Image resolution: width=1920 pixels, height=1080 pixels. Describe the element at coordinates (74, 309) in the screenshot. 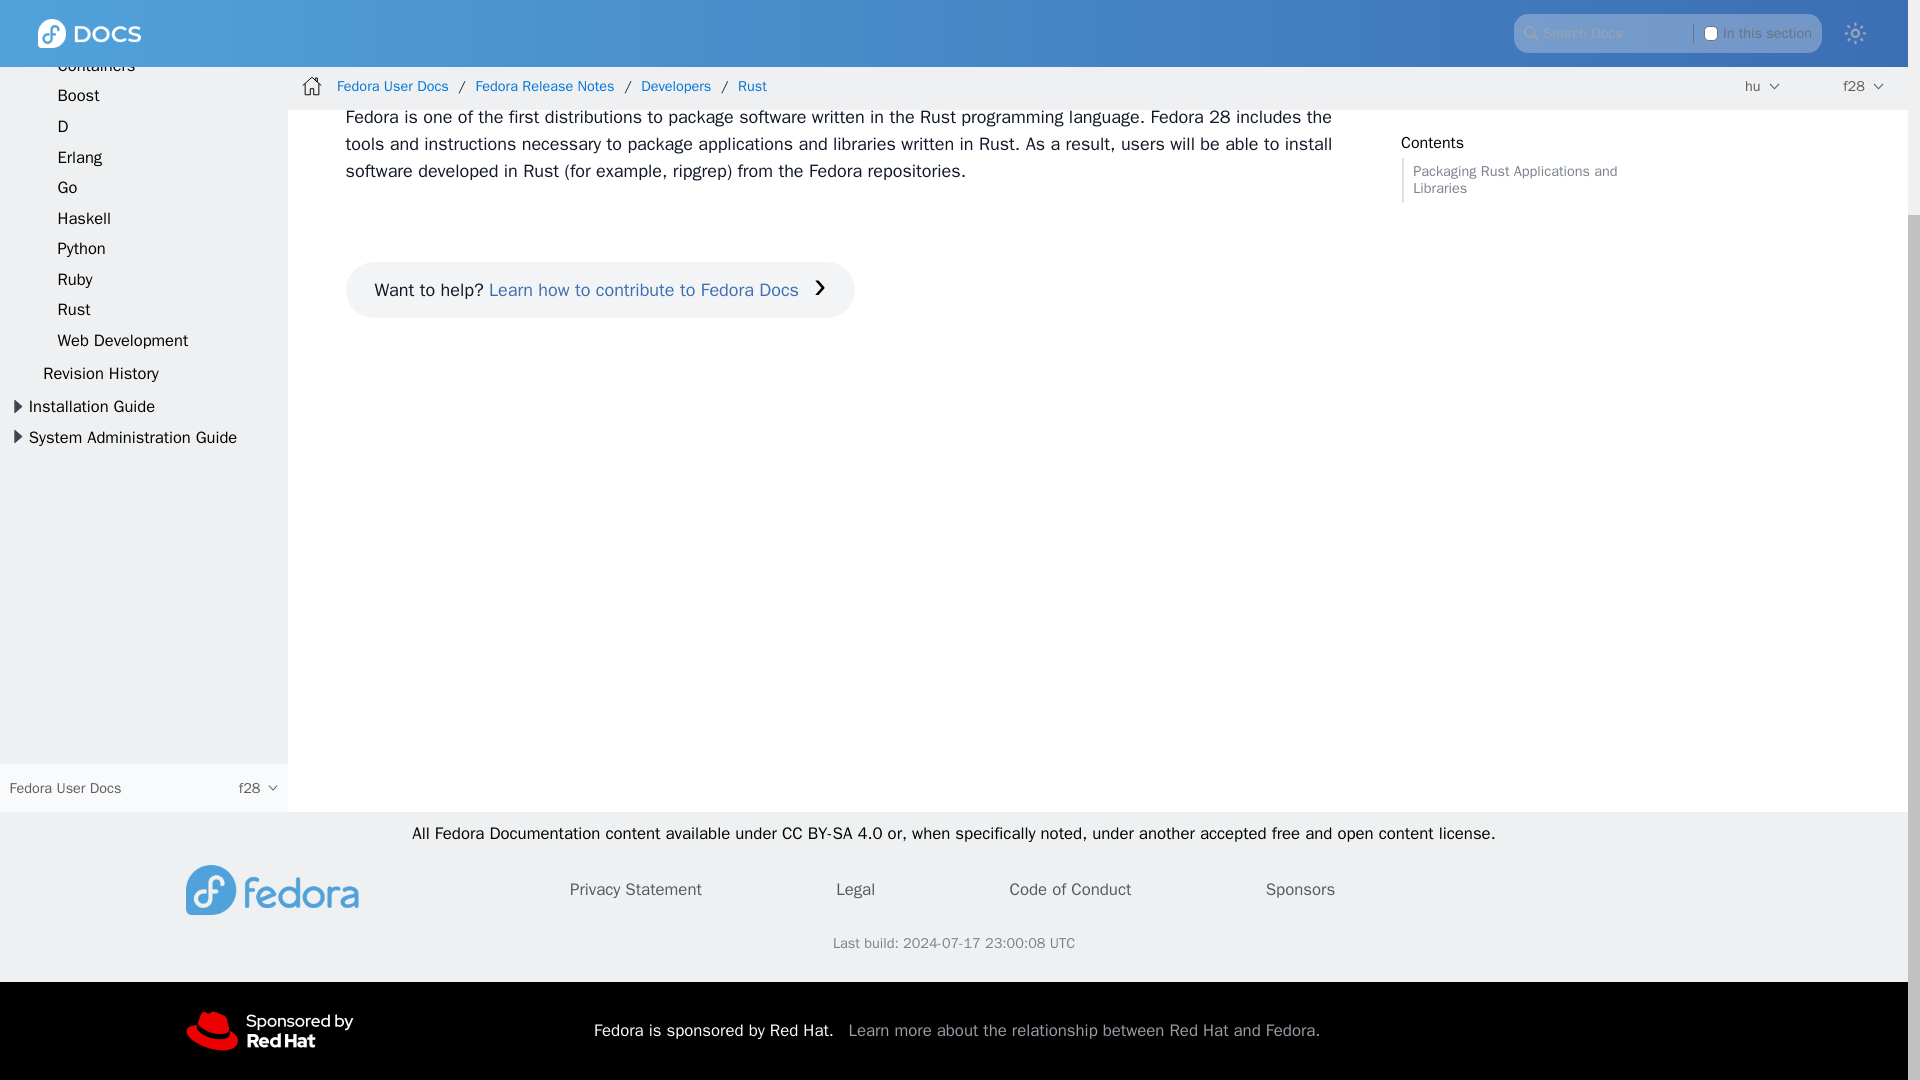

I see `Rust` at that location.